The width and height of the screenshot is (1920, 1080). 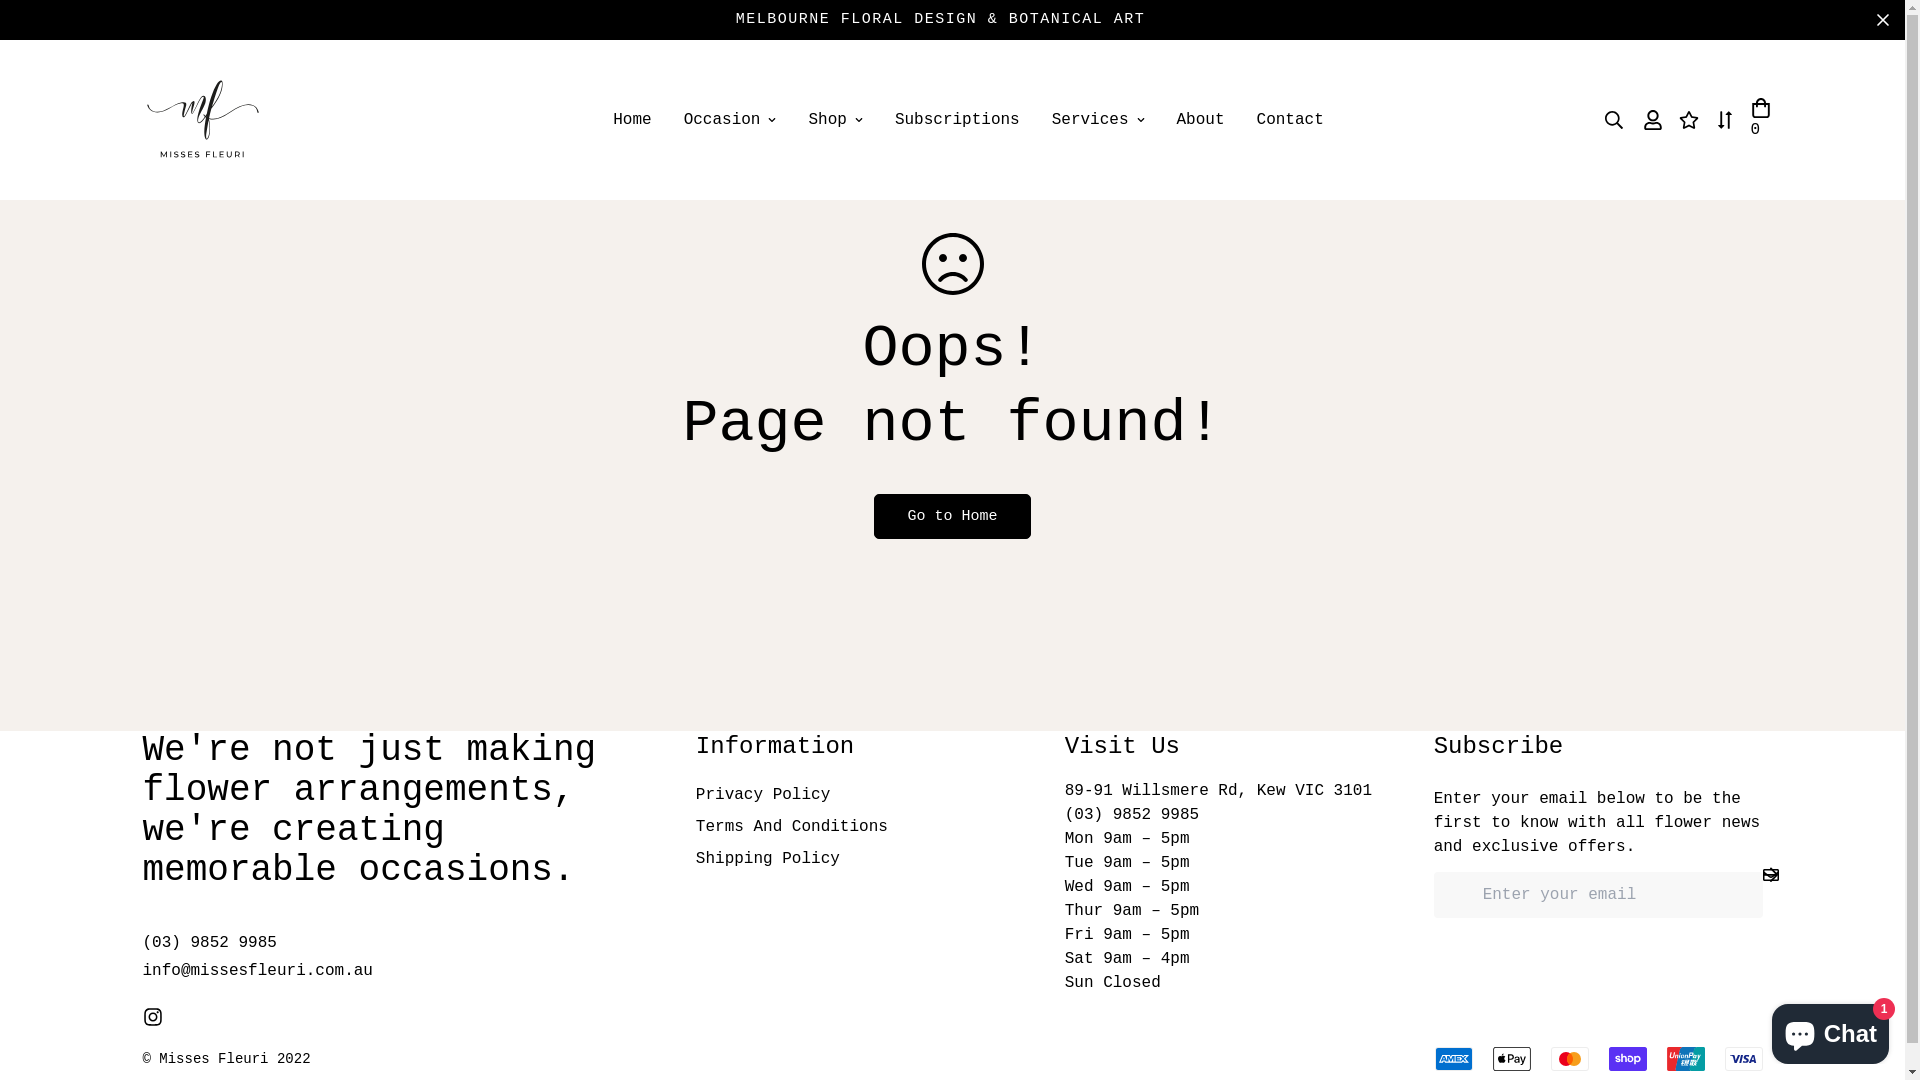 What do you see at coordinates (792, 827) in the screenshot?
I see `Terms And Conditions` at bounding box center [792, 827].